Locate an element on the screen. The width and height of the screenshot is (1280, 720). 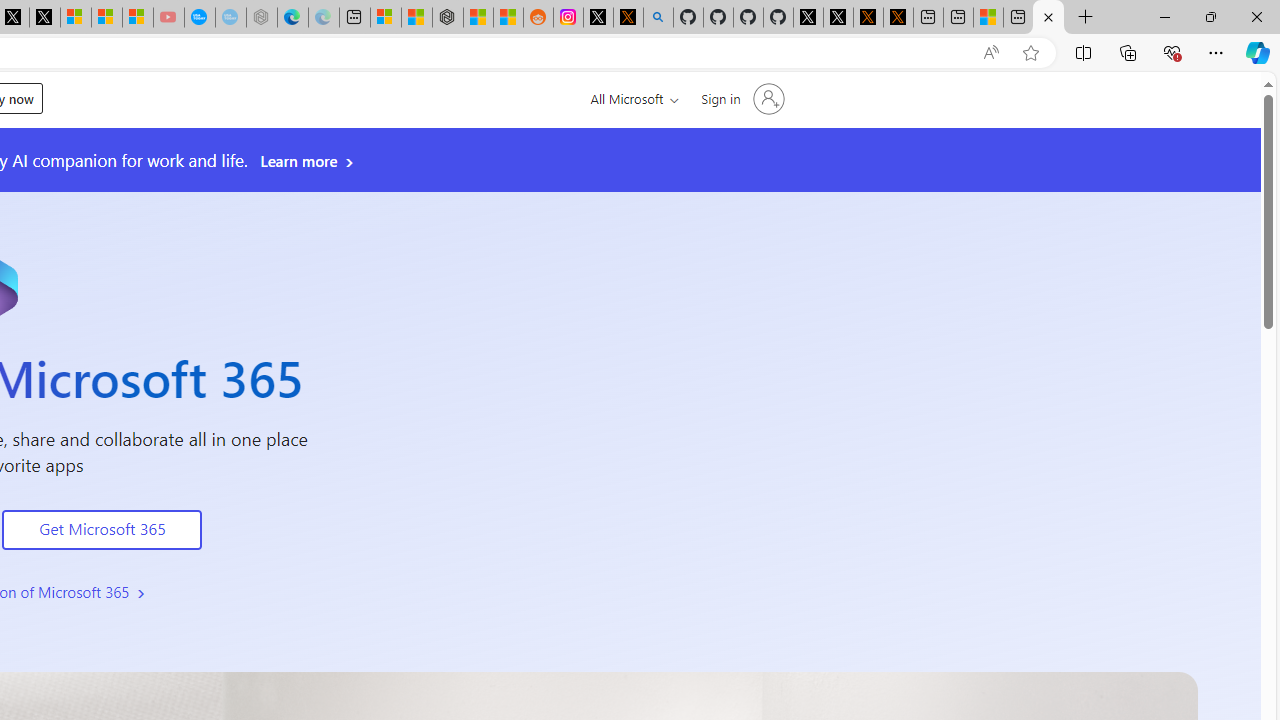
X Privacy Policy is located at coordinates (898, 18).